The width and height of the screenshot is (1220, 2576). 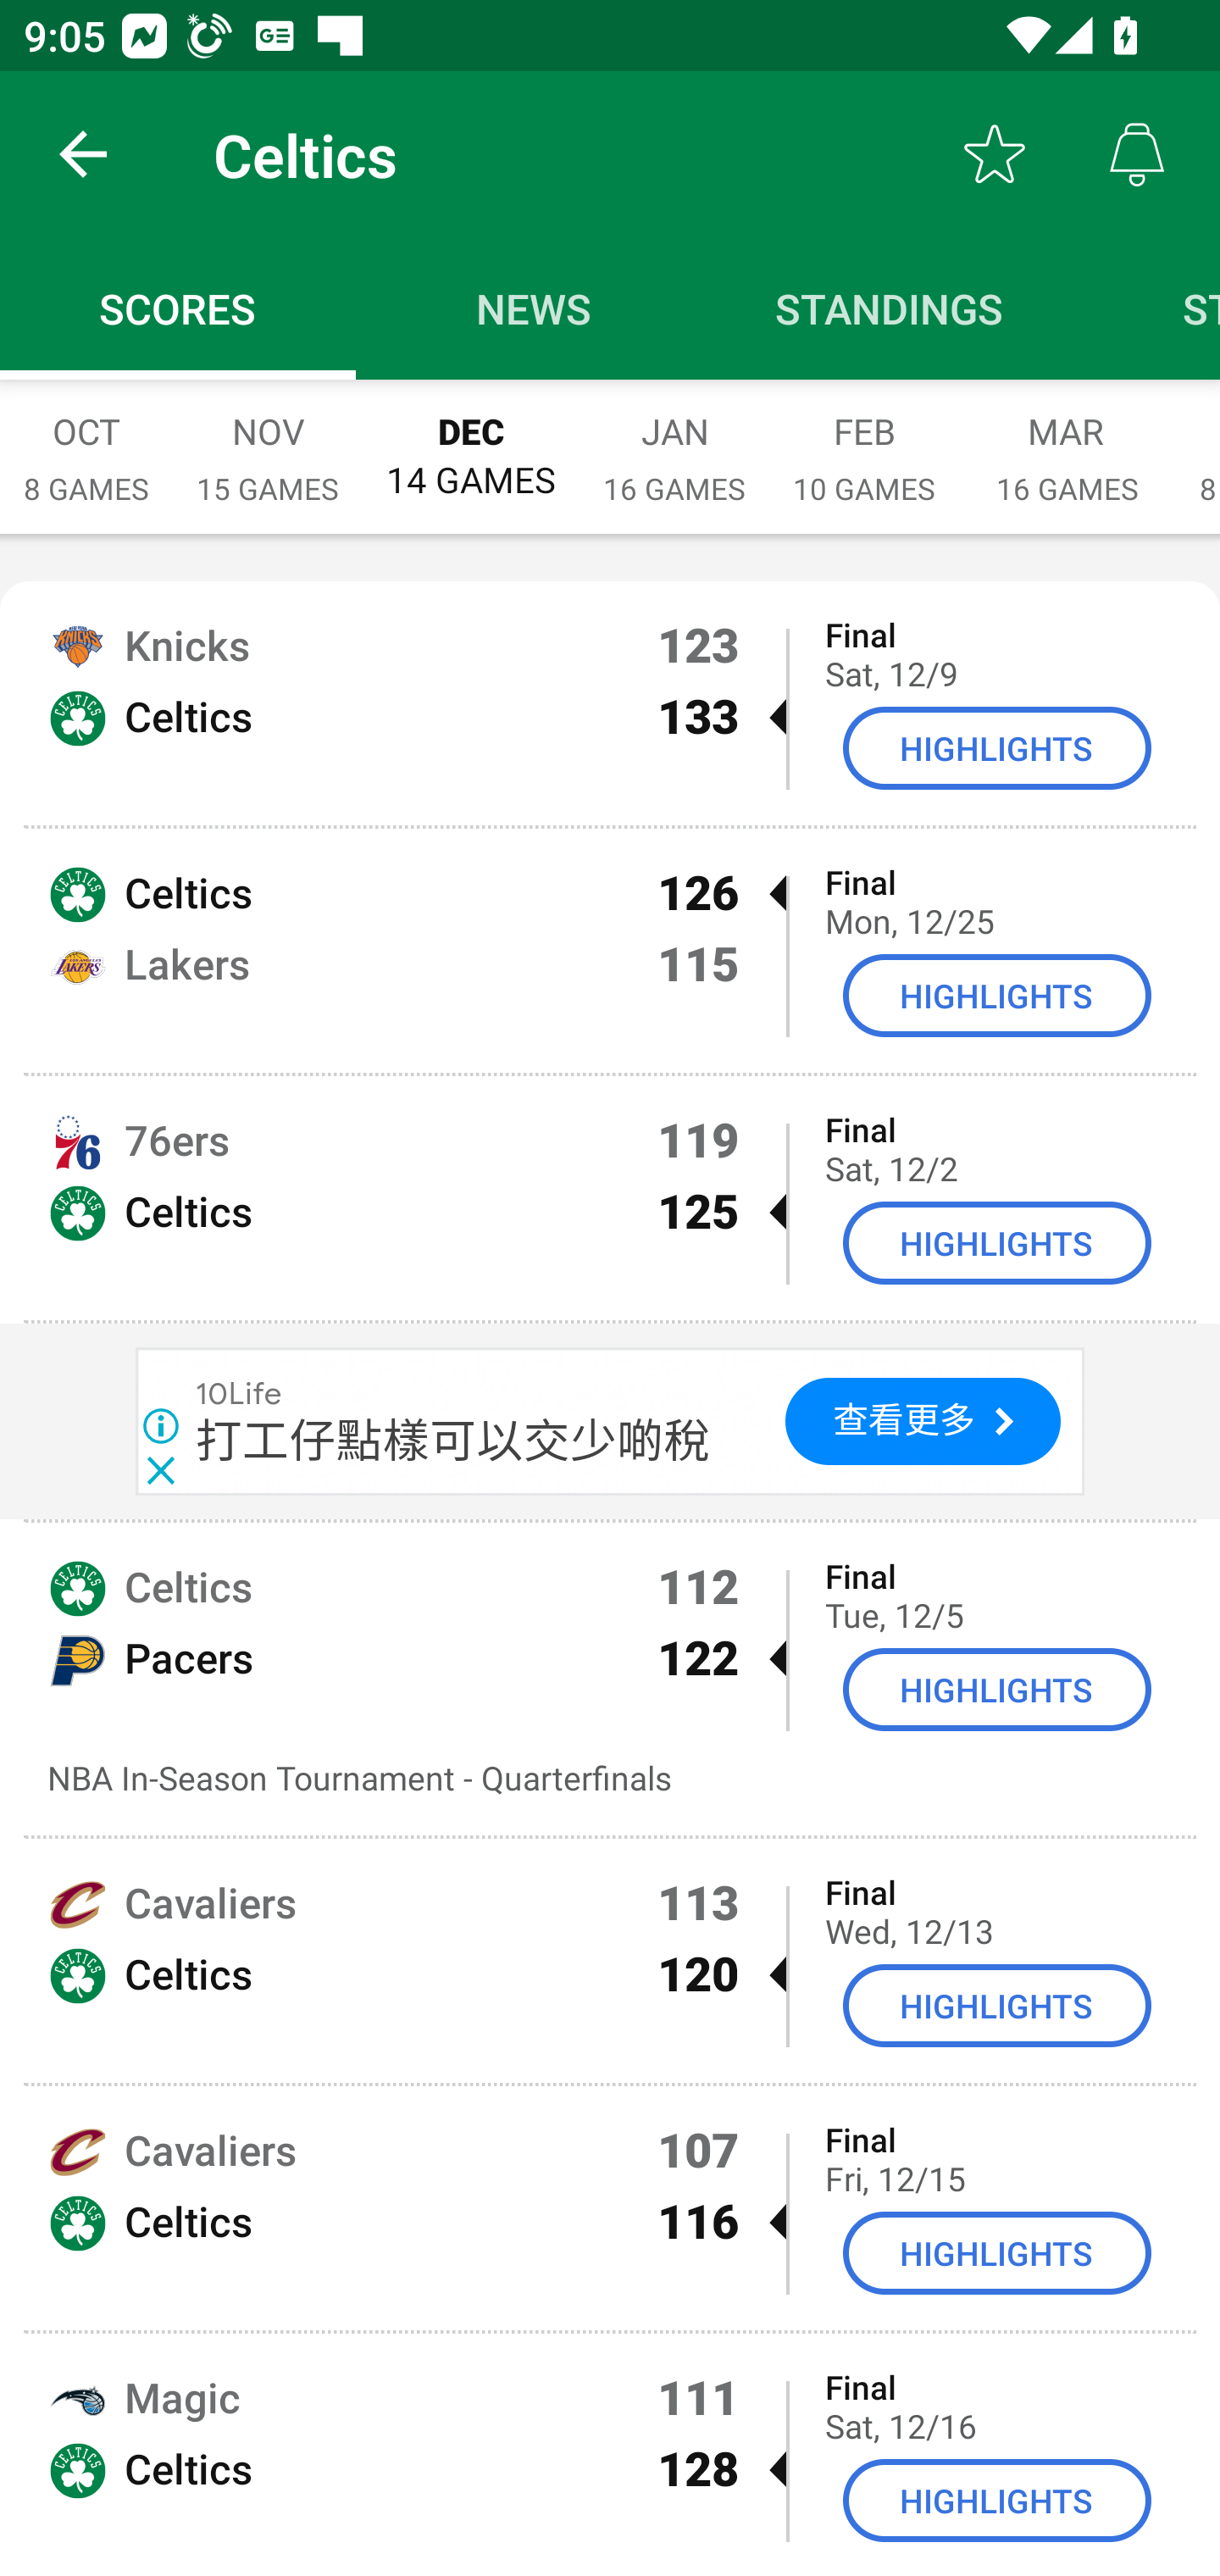 What do you see at coordinates (454, 1439) in the screenshot?
I see `打工仔點樣可以交少啲稅` at bounding box center [454, 1439].